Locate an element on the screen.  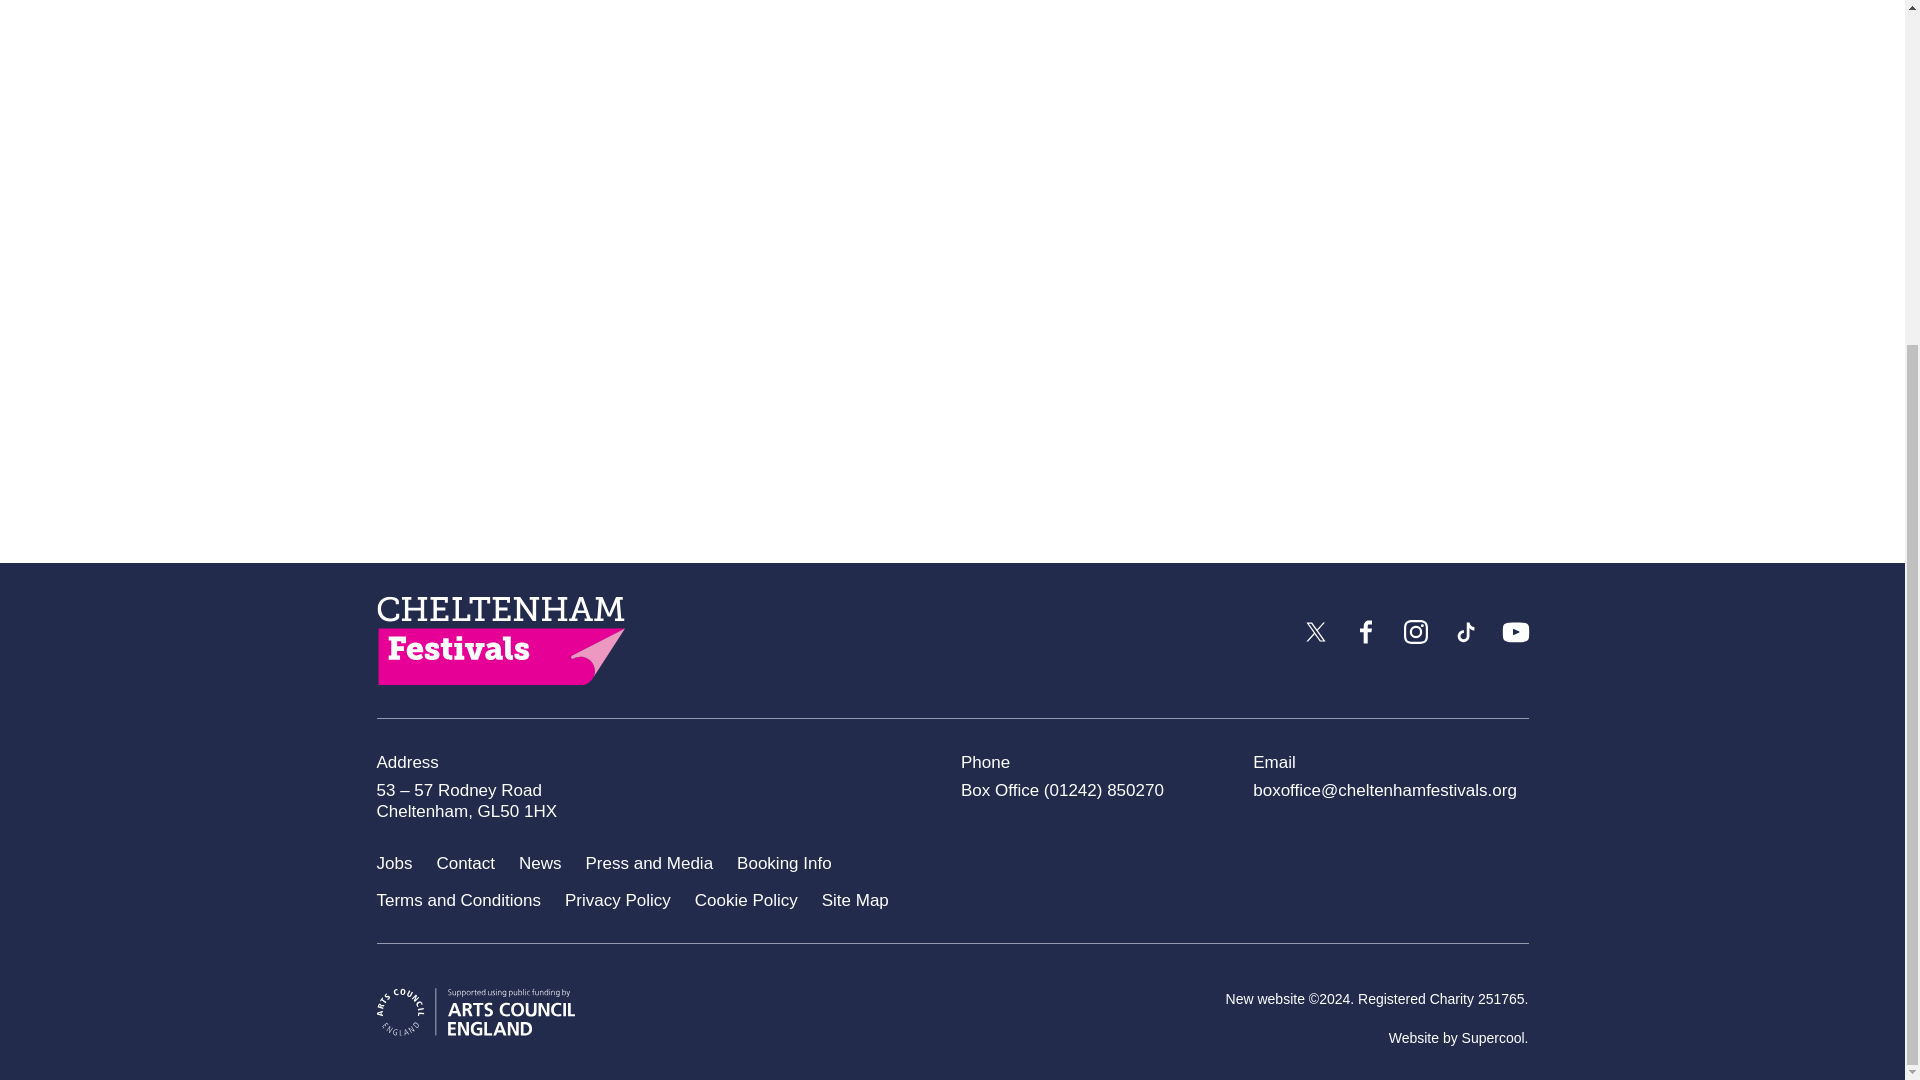
Twitter is located at coordinates (1315, 631).